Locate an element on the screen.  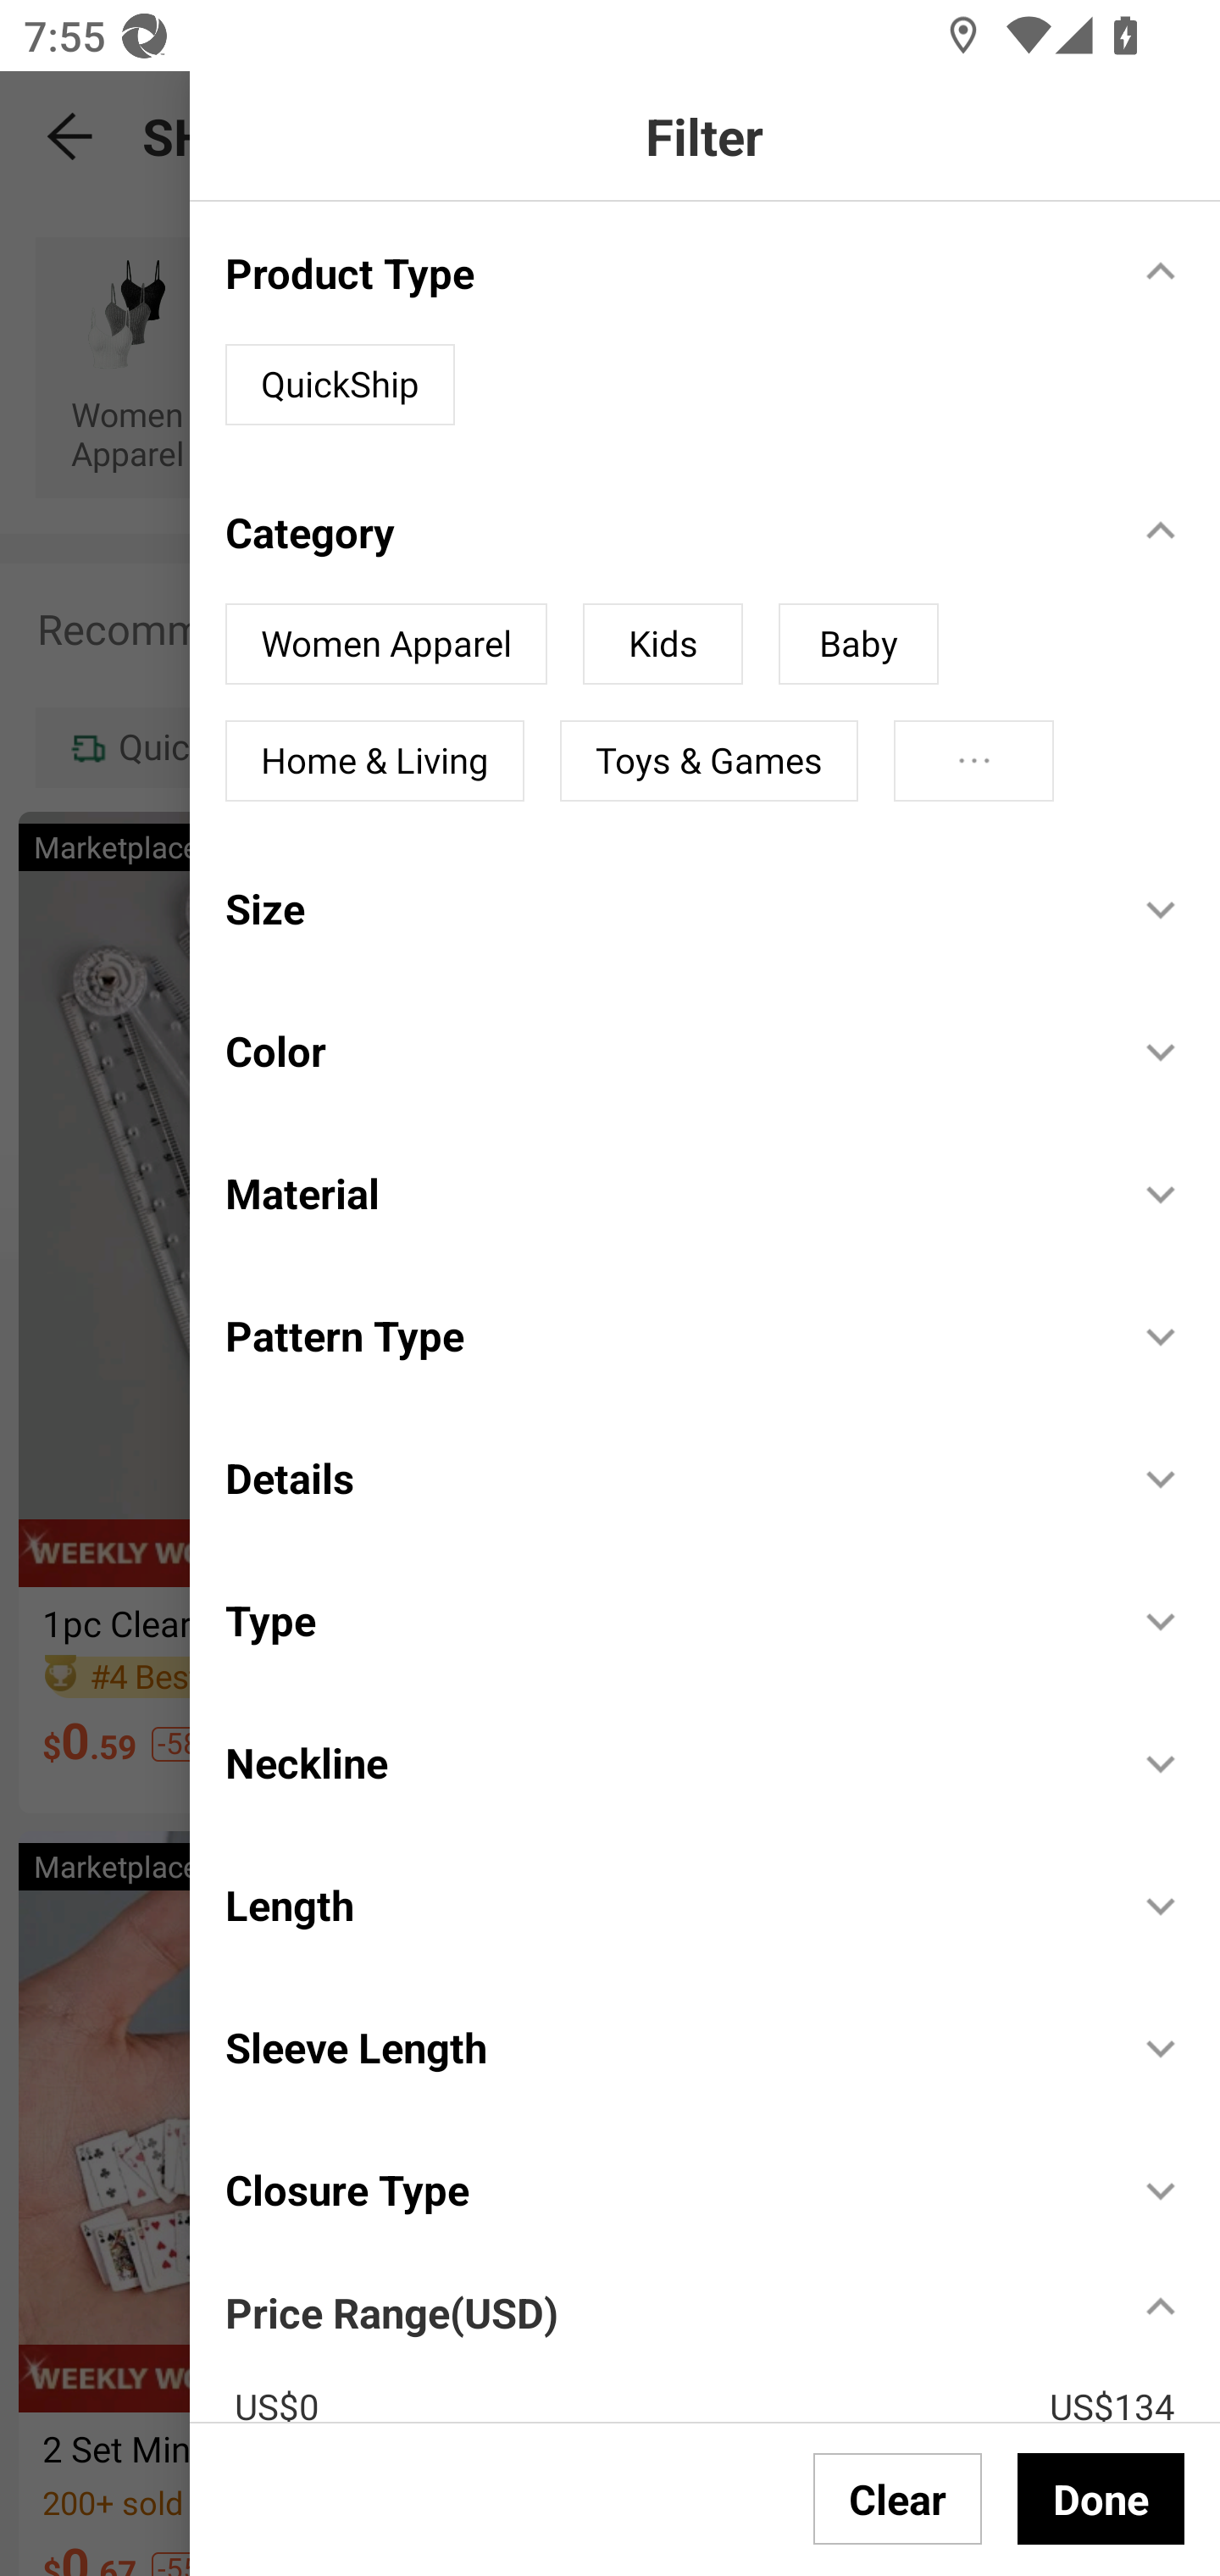
Closure Type is located at coordinates (663, 2190).